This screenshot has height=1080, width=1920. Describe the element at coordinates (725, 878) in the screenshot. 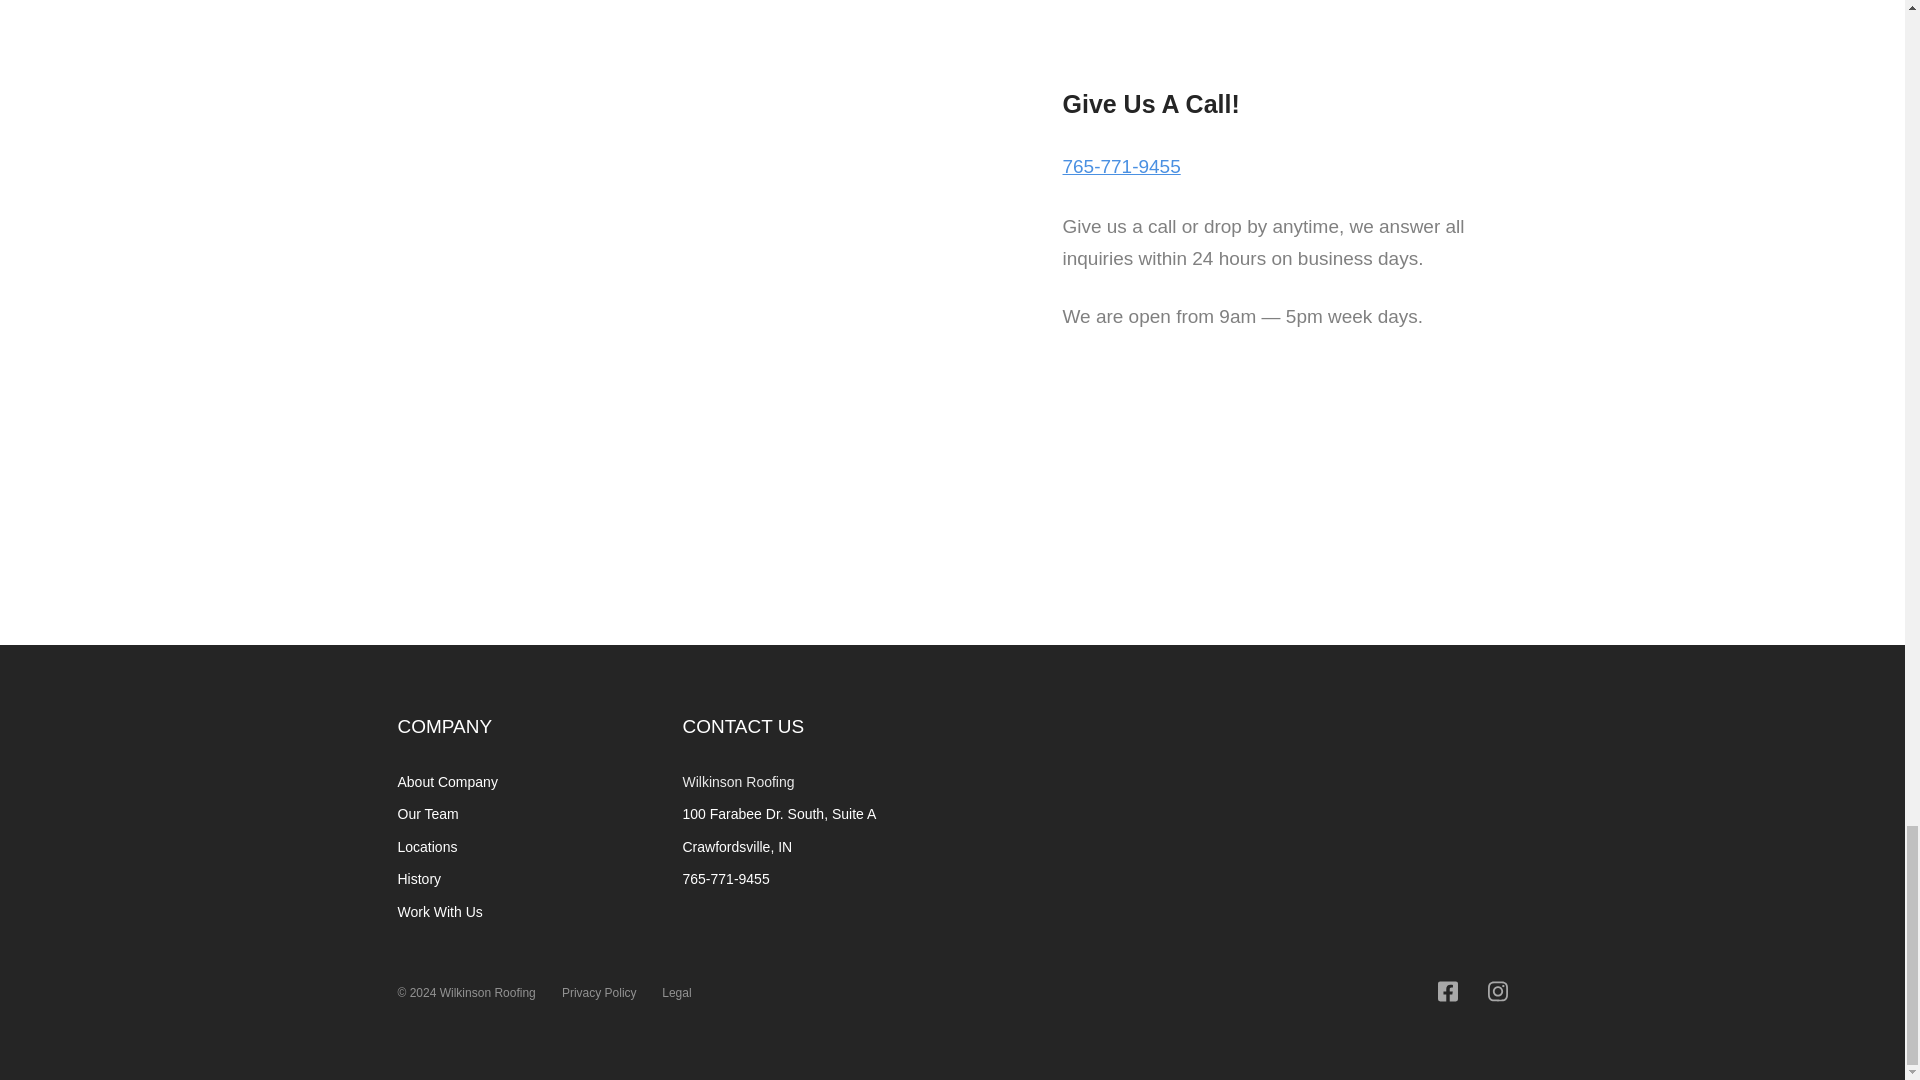

I see `765-771-9455` at that location.